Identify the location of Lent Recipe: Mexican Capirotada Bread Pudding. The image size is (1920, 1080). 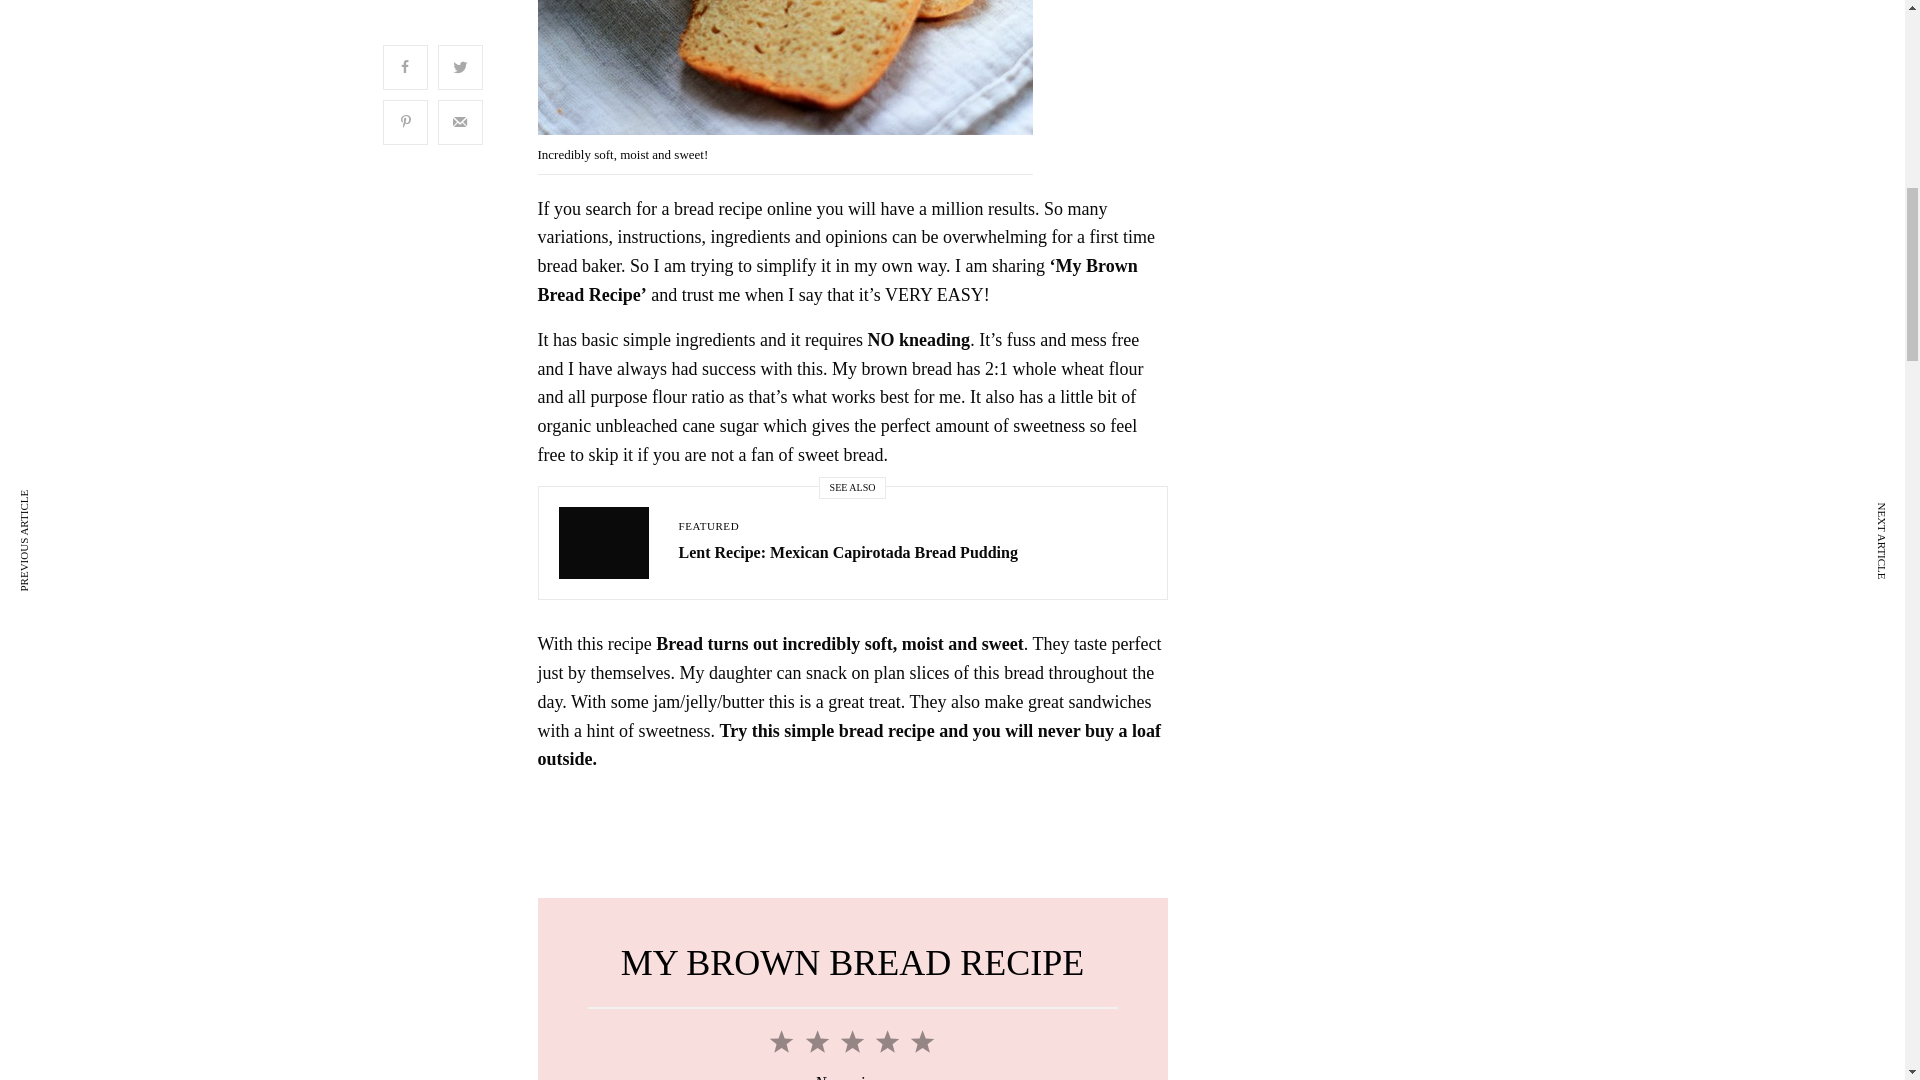
(847, 552).